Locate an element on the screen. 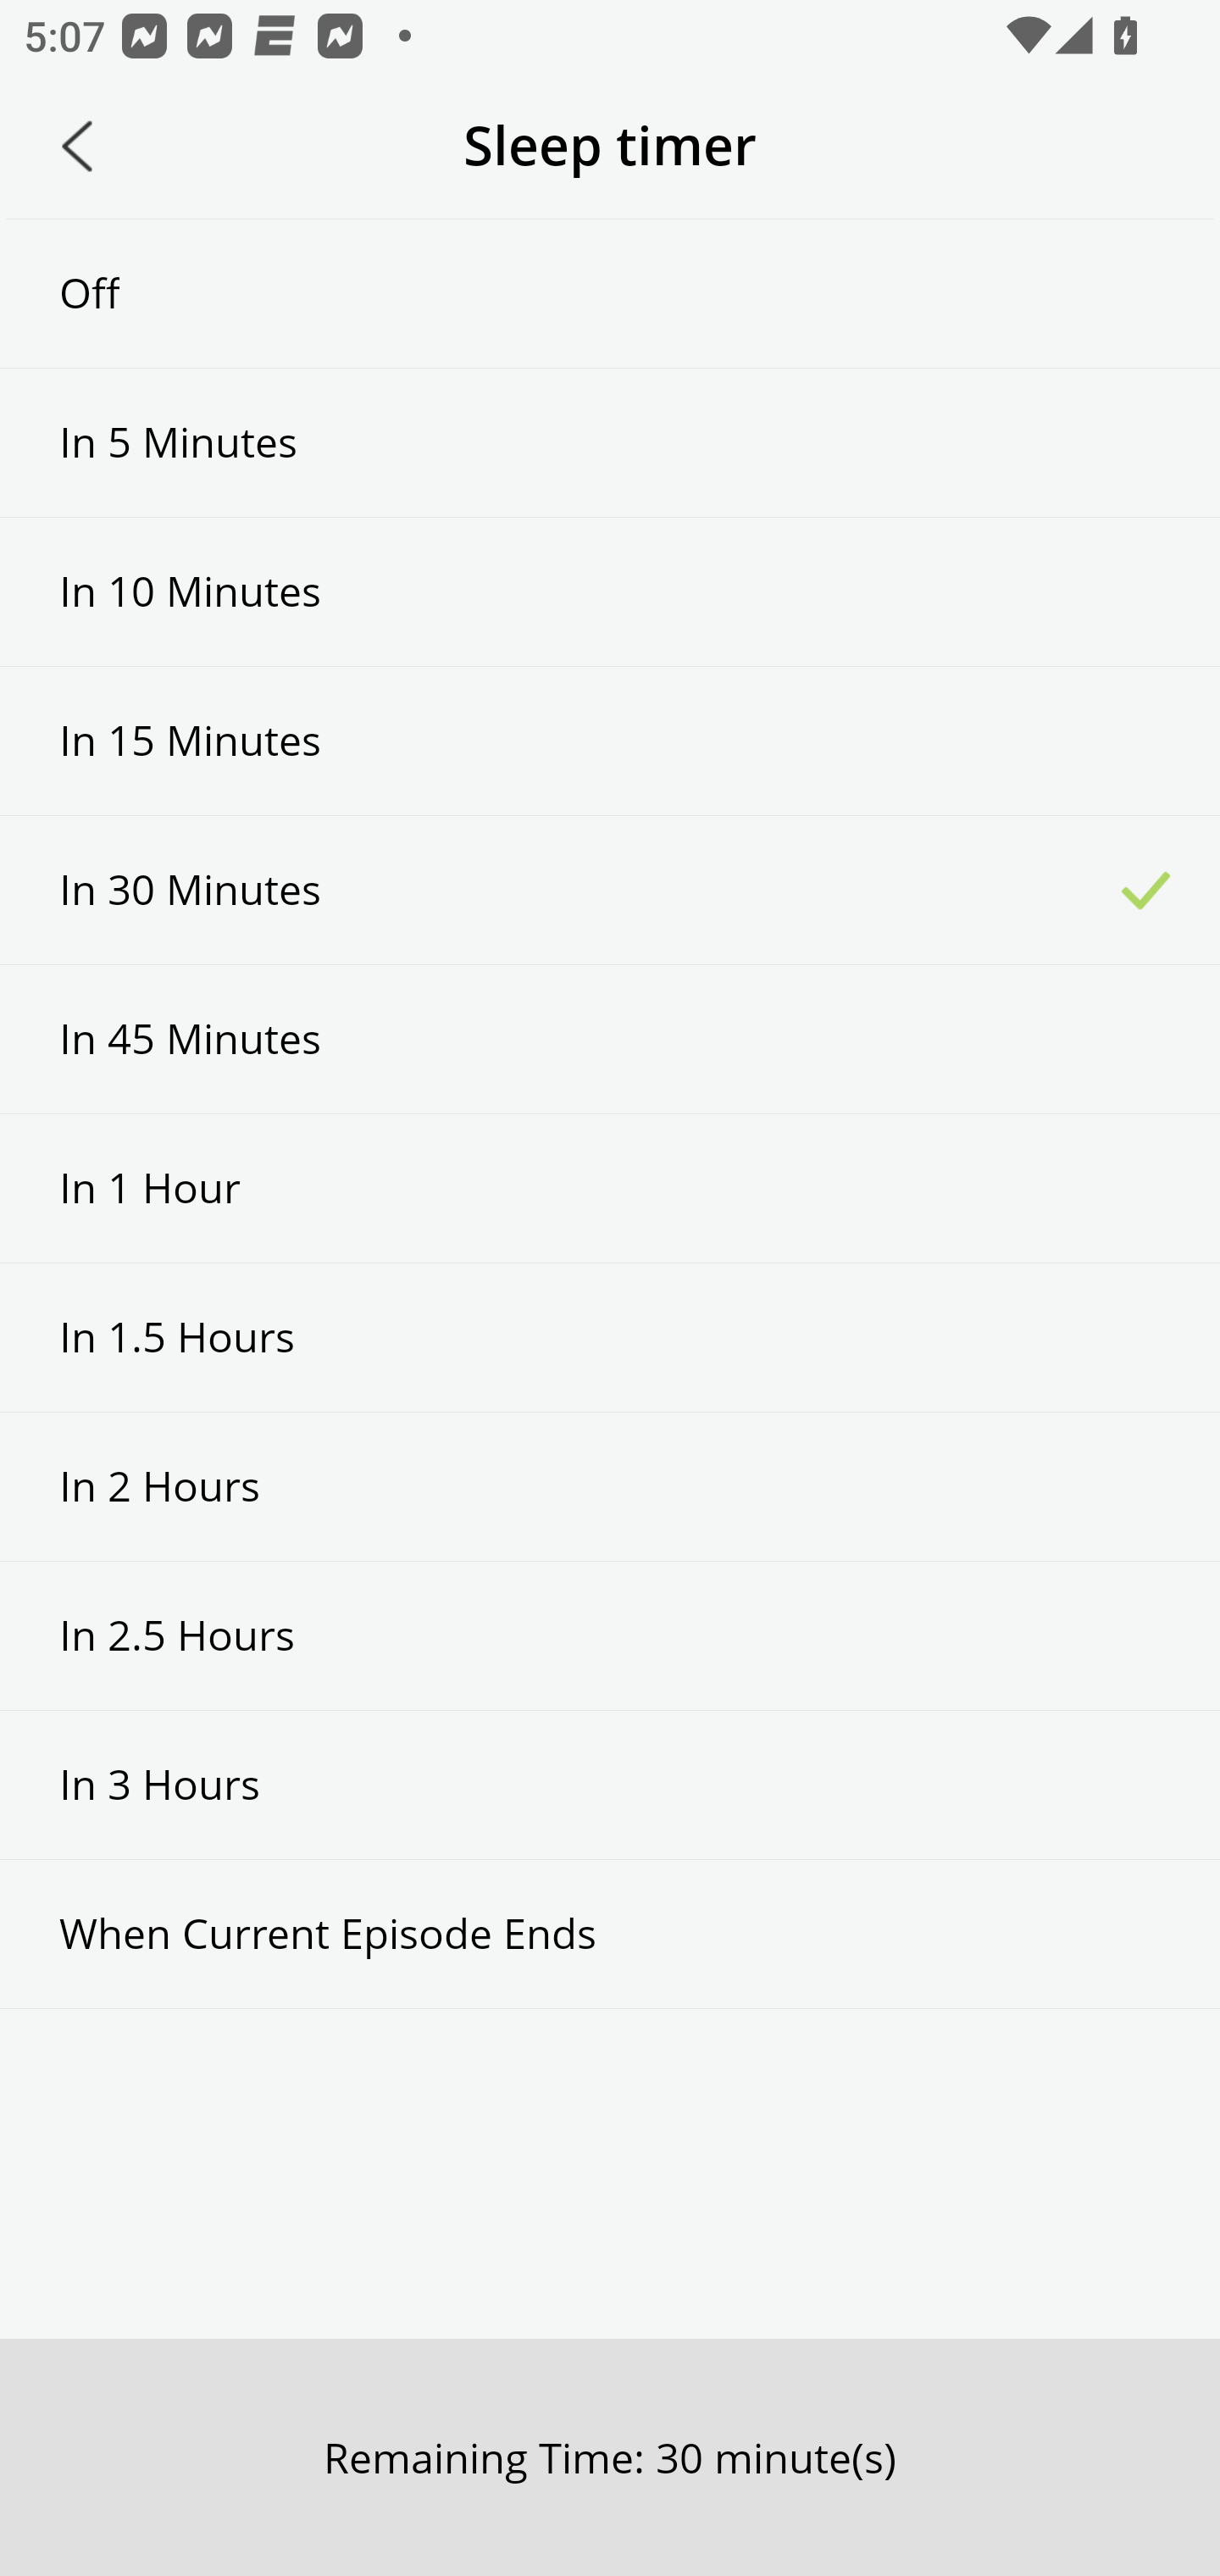 This screenshot has height=2576, width=1220. In 1 Hour is located at coordinates (610, 1188).